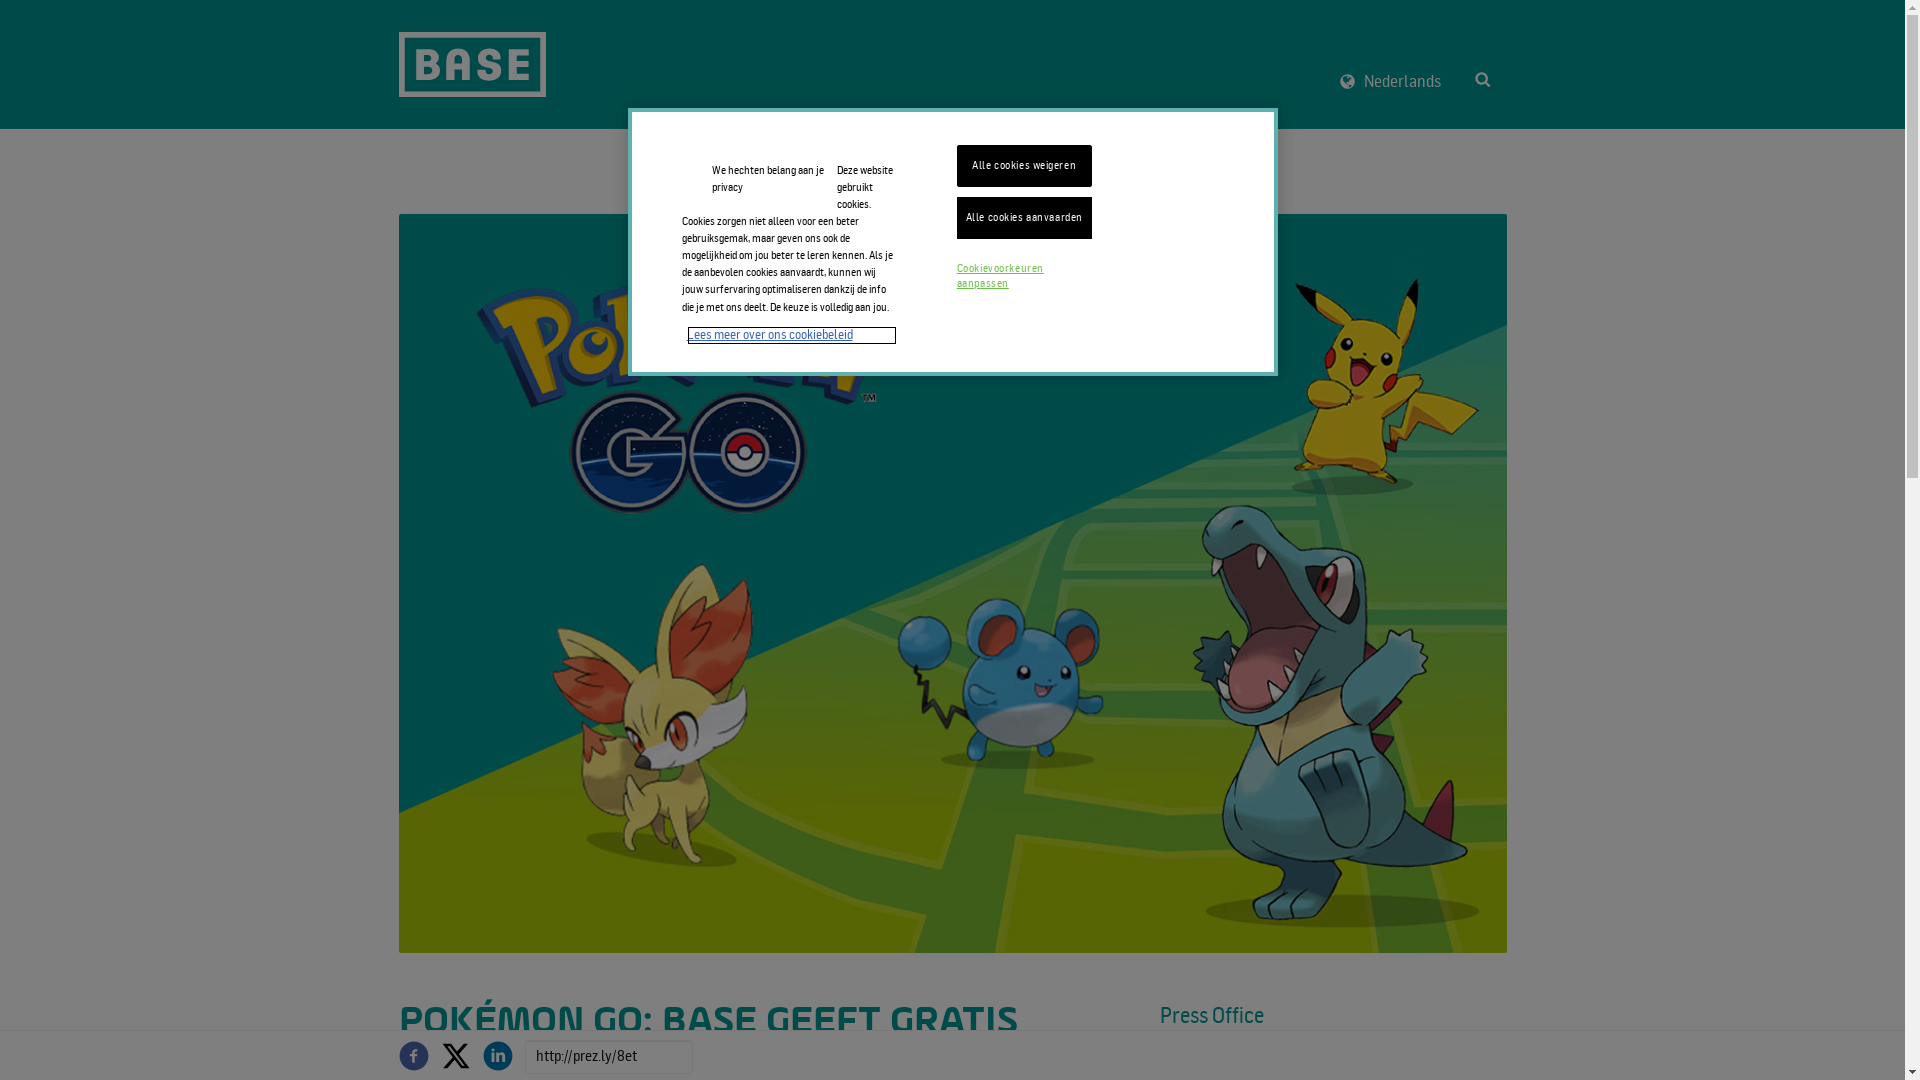 This screenshot has height=1080, width=1920. Describe the element at coordinates (455, 1055) in the screenshot. I see `delen op Twitter` at that location.